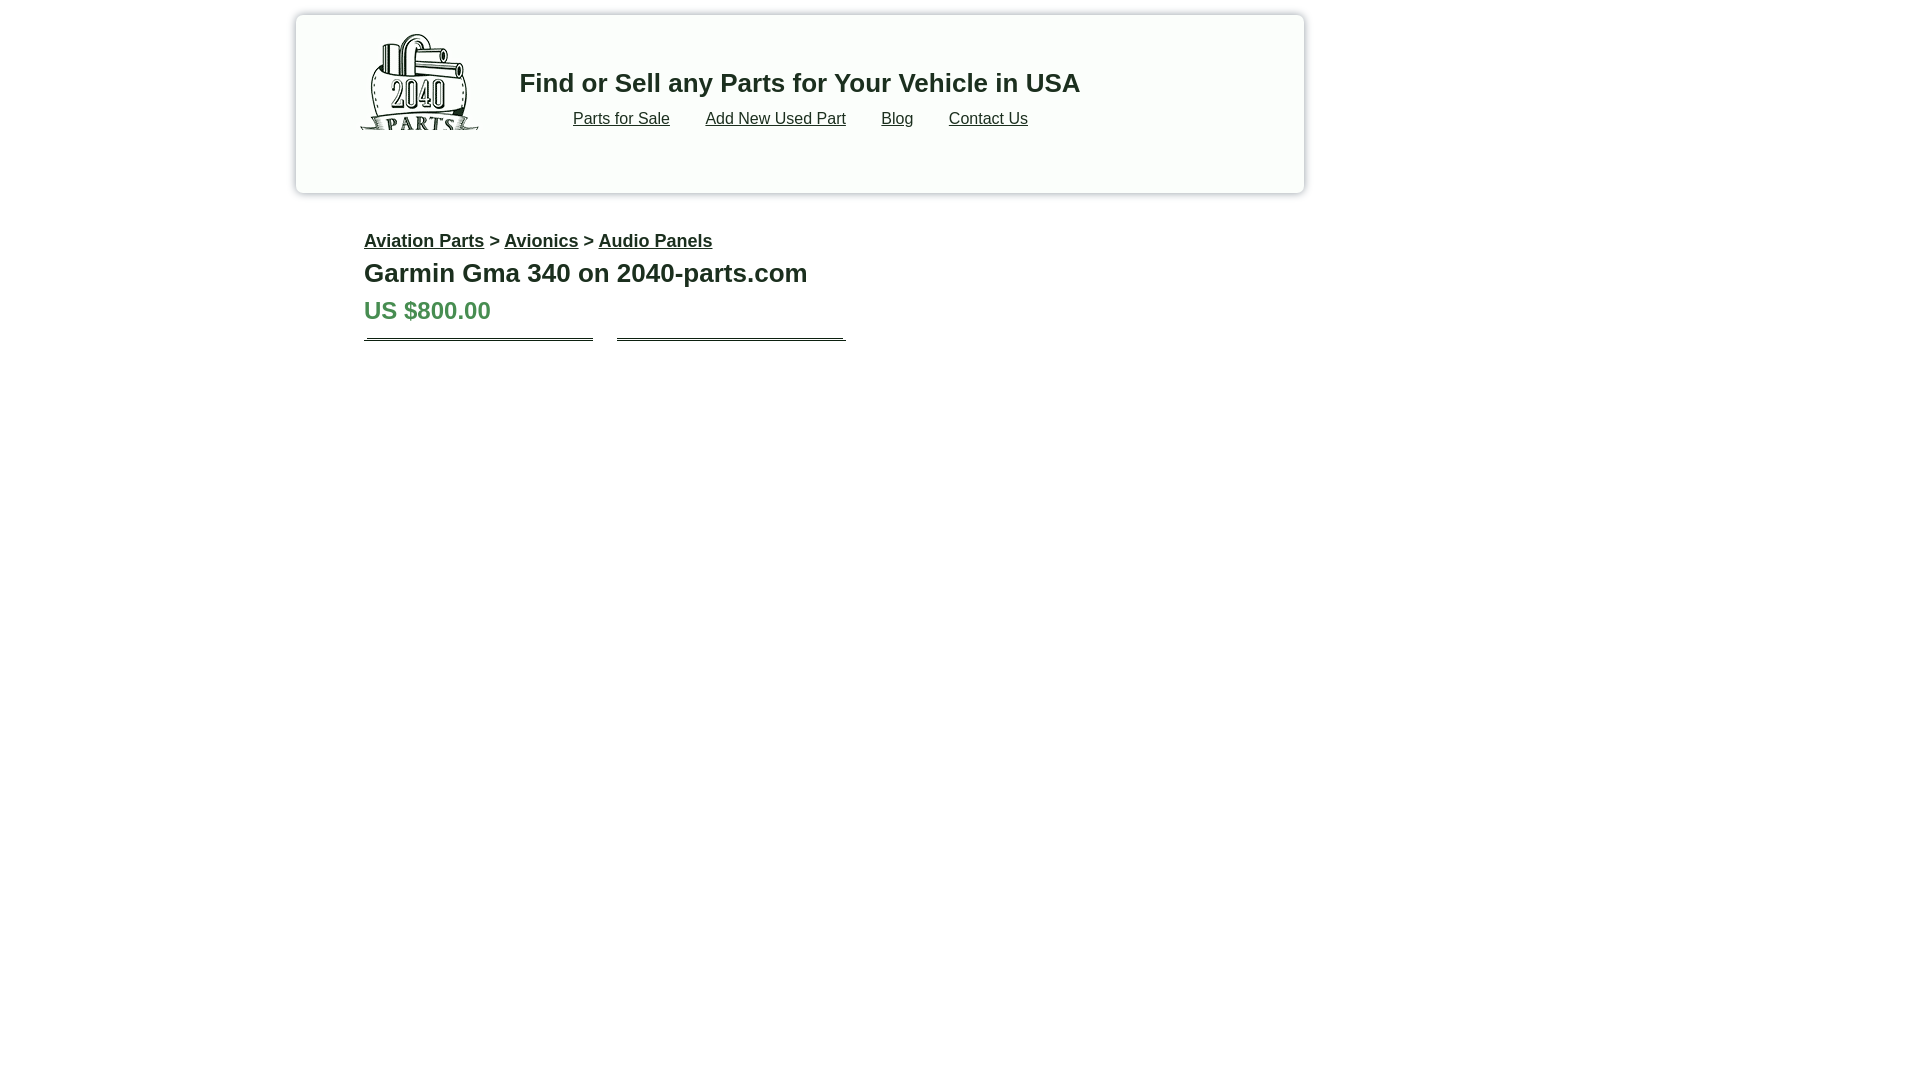  Describe the element at coordinates (540, 240) in the screenshot. I see `Avionics` at that location.